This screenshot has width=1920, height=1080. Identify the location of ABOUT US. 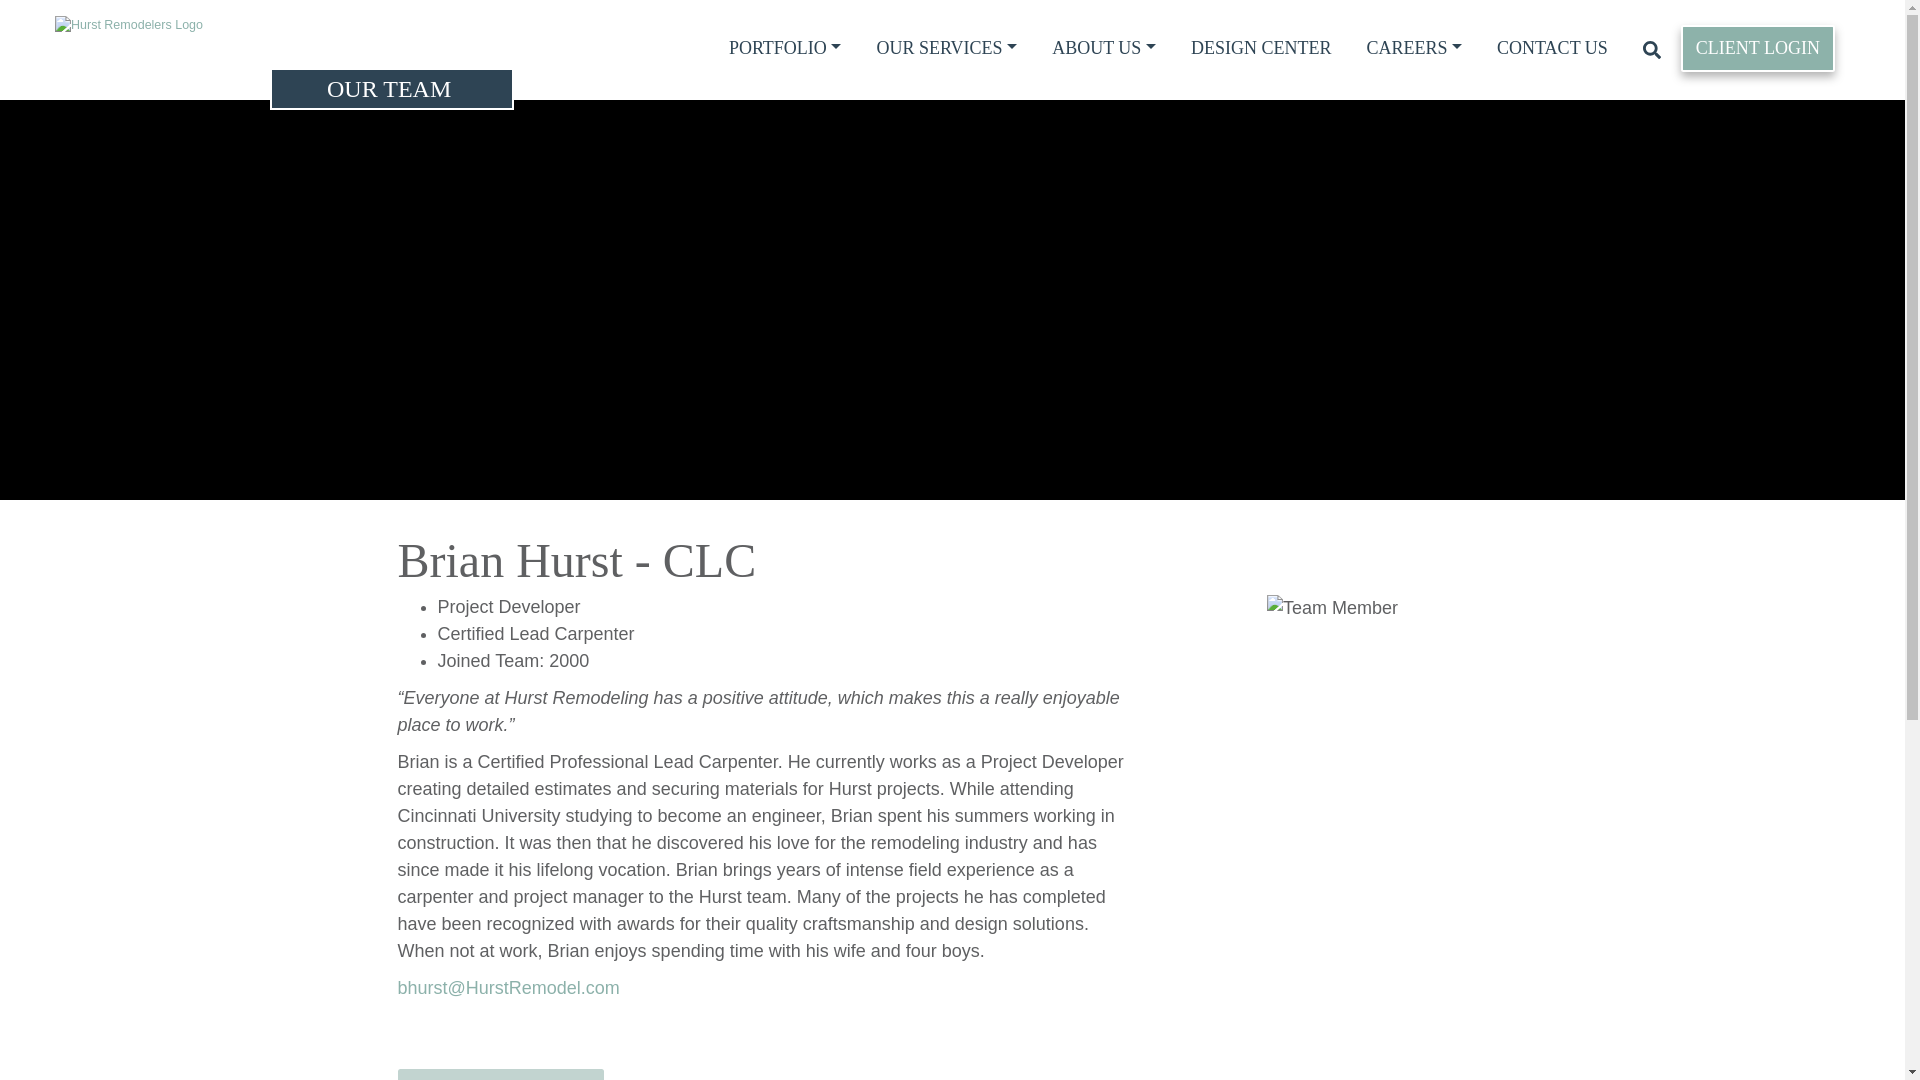
(1104, 48).